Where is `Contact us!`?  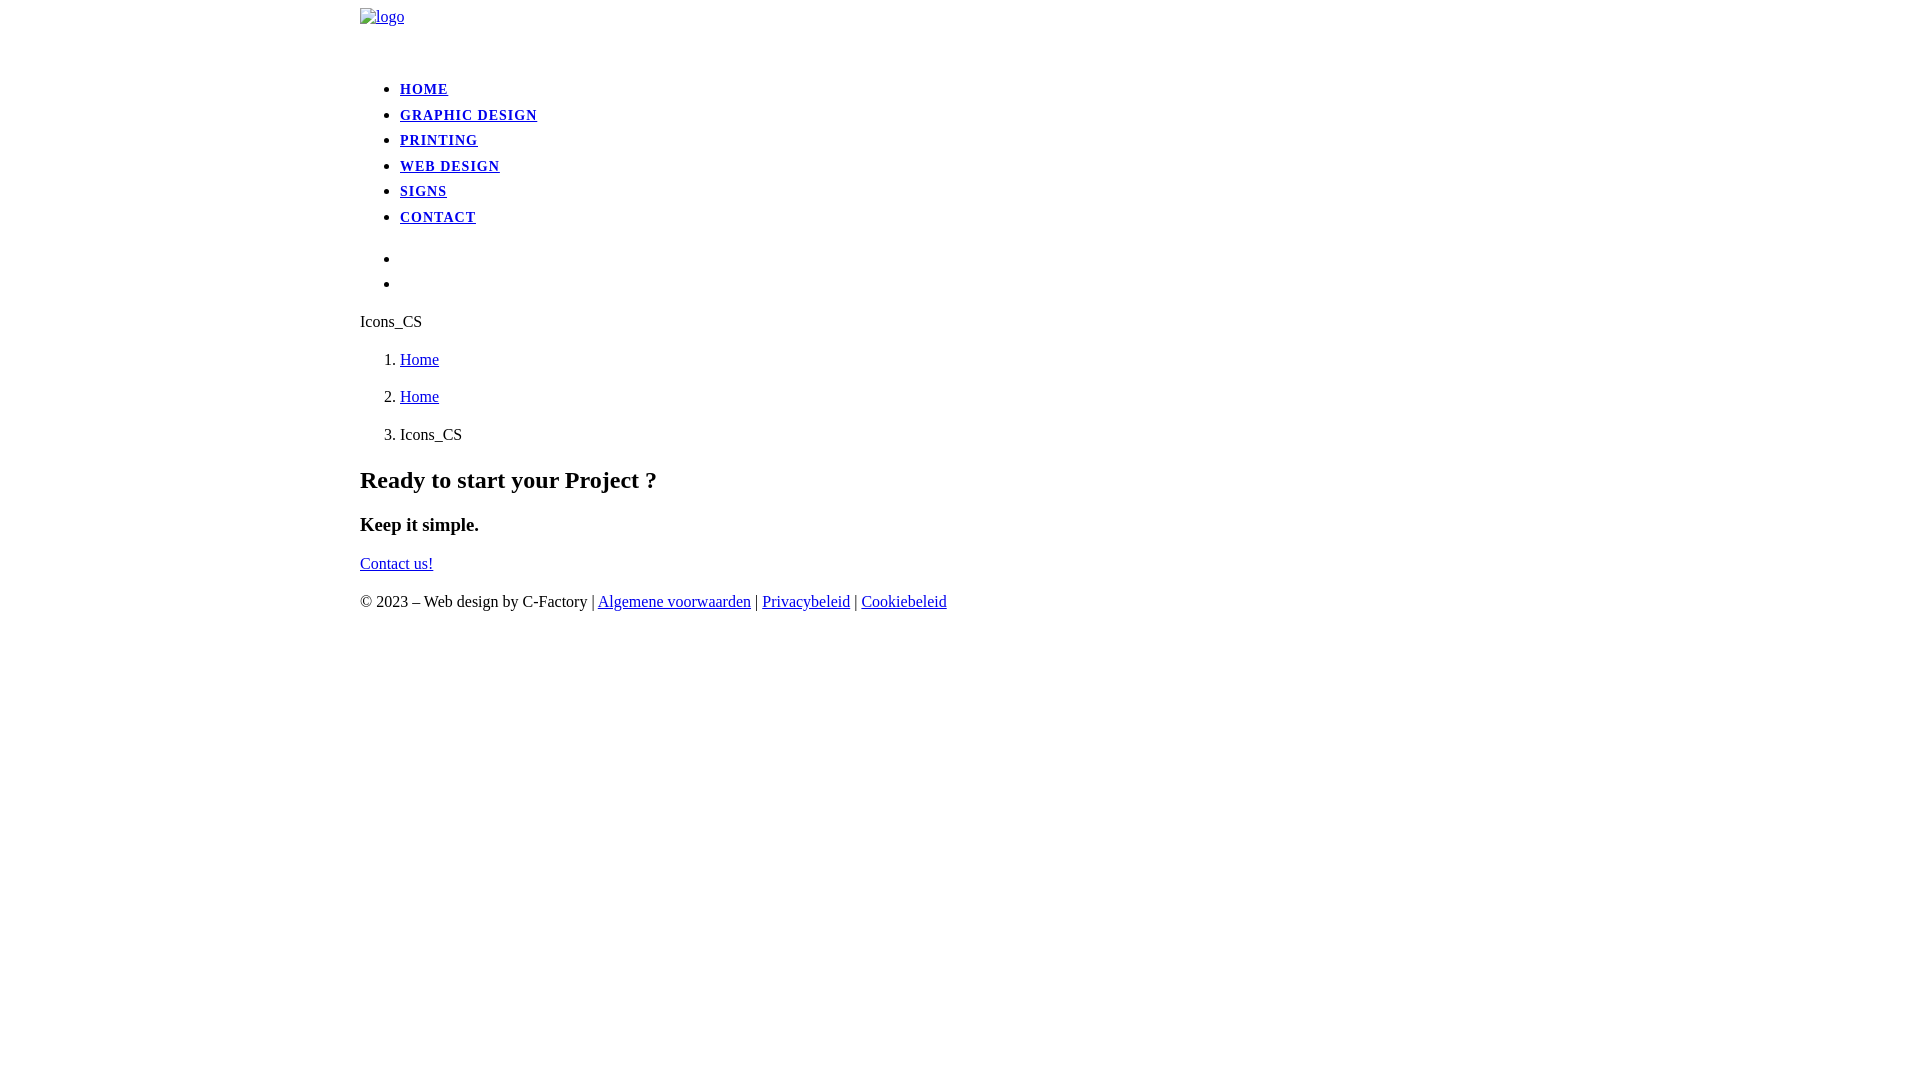 Contact us! is located at coordinates (396, 564).